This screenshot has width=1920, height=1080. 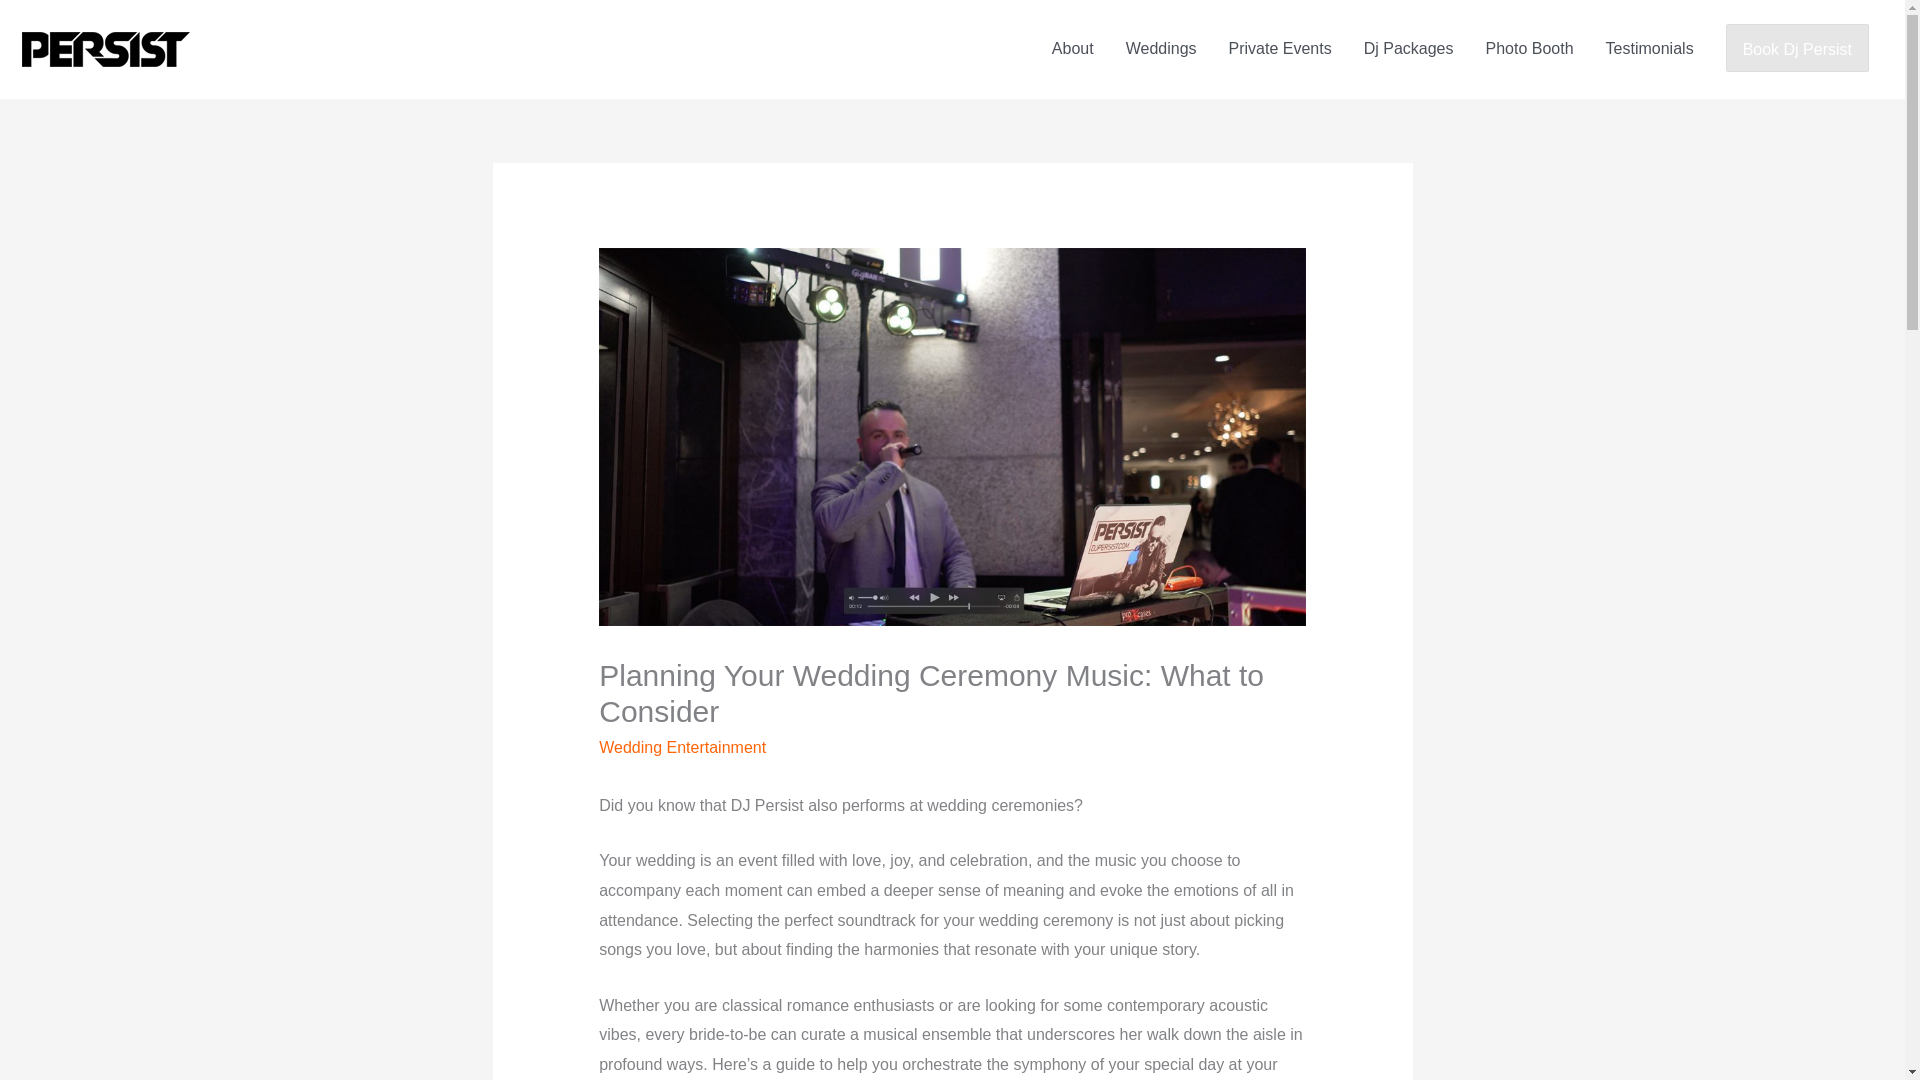 What do you see at coordinates (1408, 49) in the screenshot?
I see `Dj Packages` at bounding box center [1408, 49].